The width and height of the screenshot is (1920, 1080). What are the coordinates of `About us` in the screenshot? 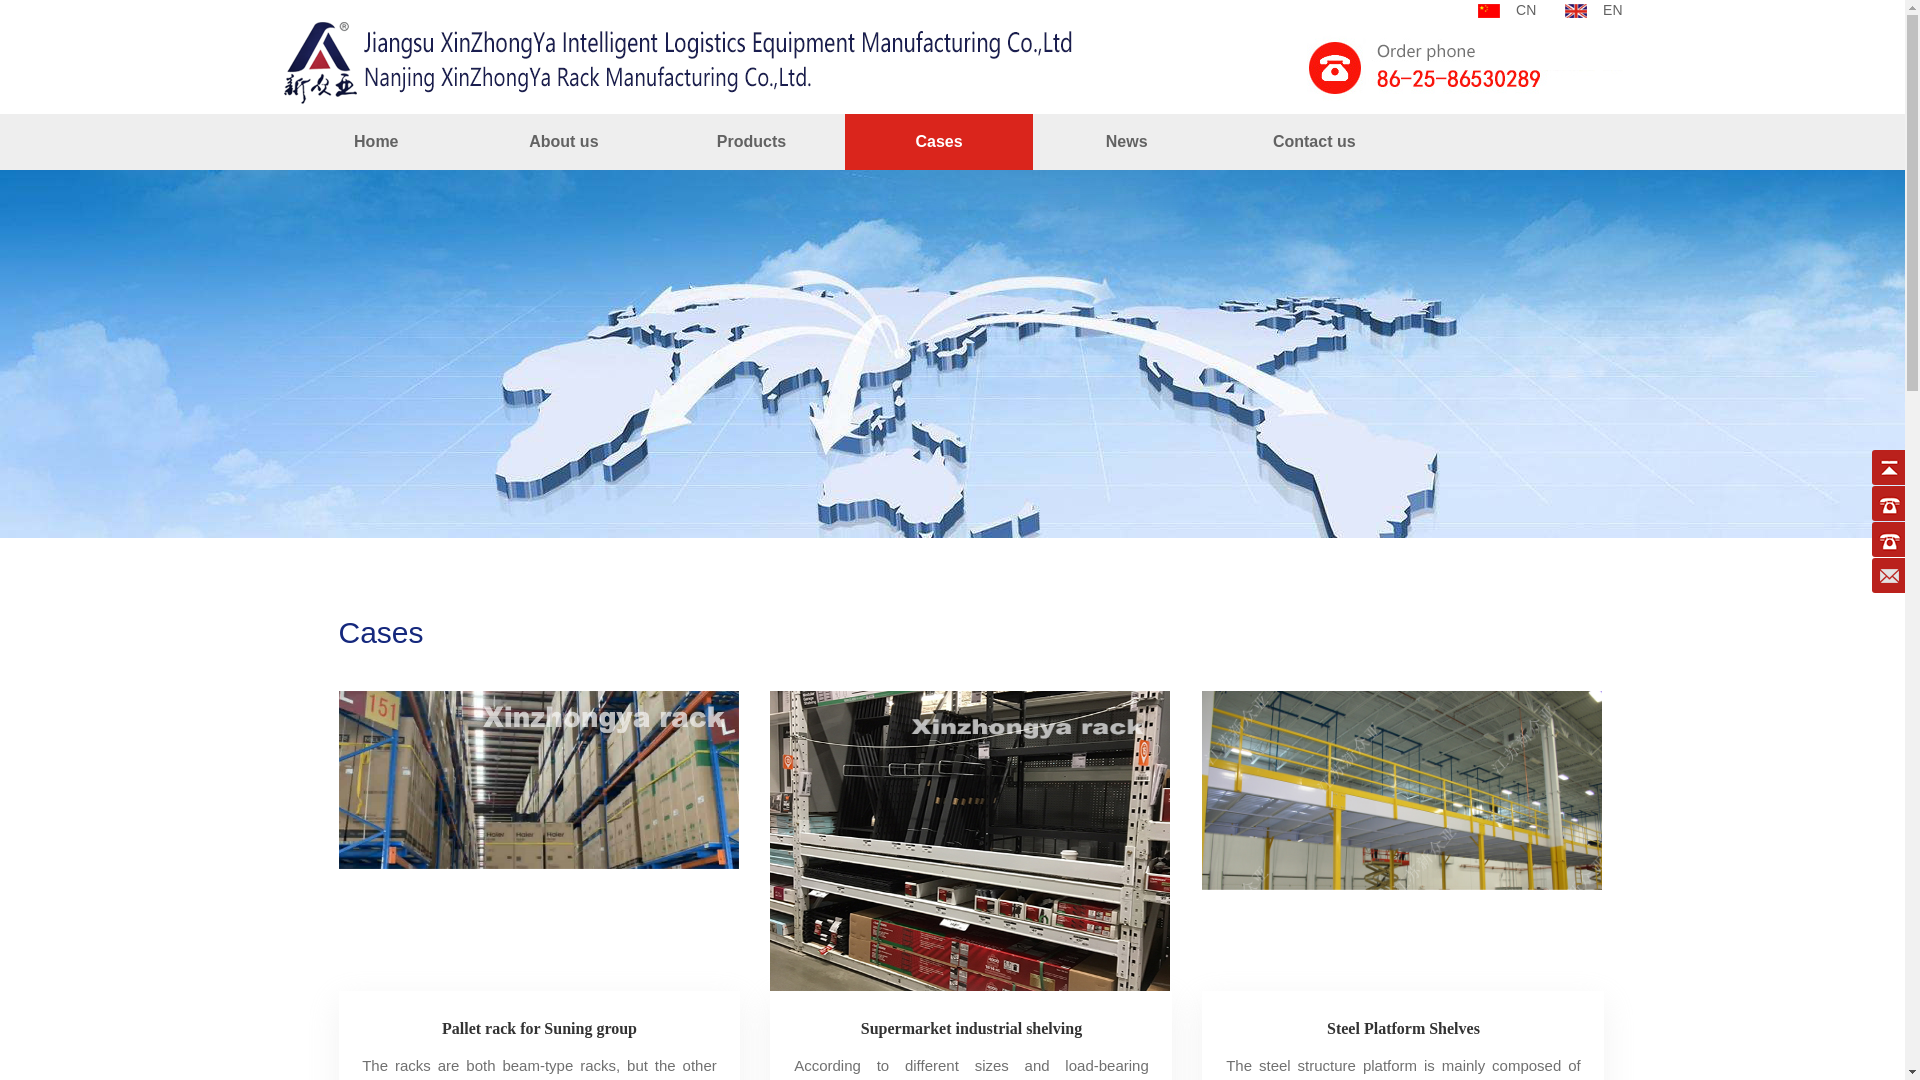 It's located at (564, 142).